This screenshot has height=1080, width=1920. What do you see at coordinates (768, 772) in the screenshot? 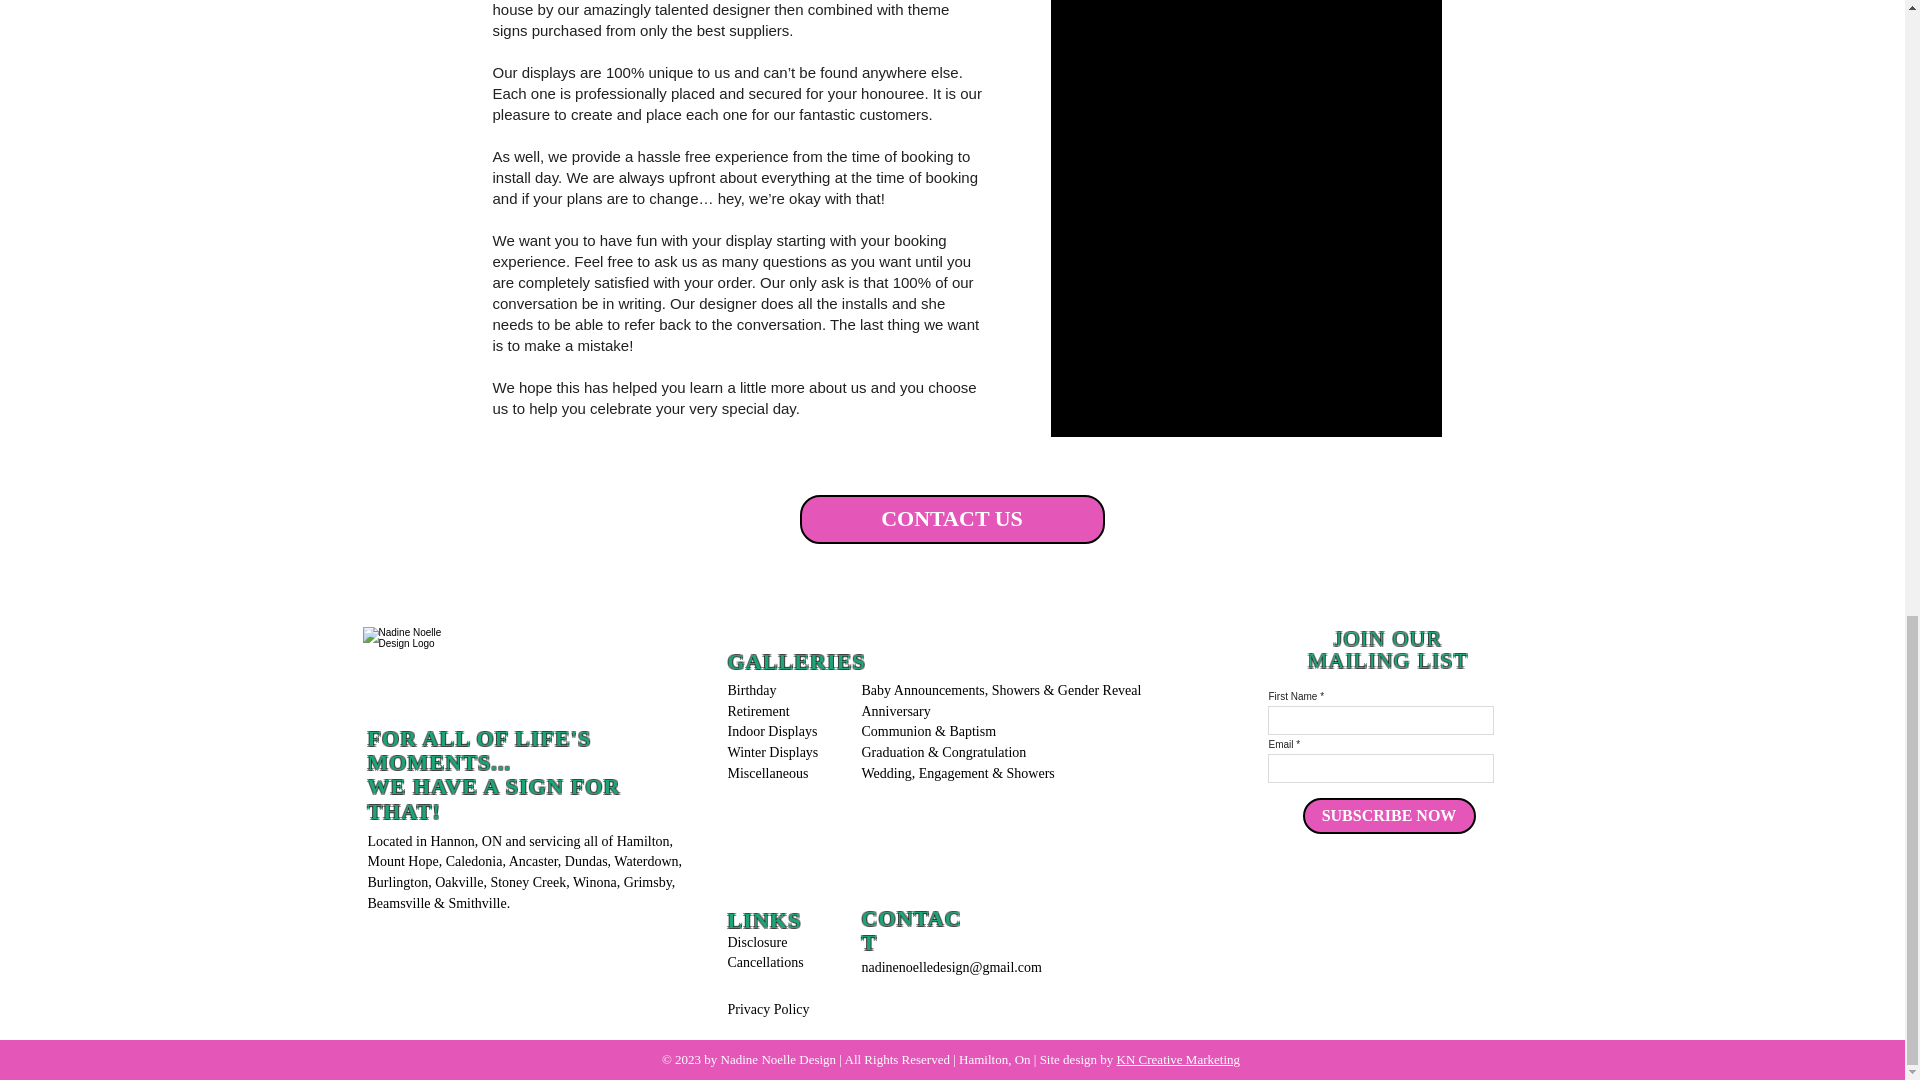
I see `Miscellaneous` at bounding box center [768, 772].